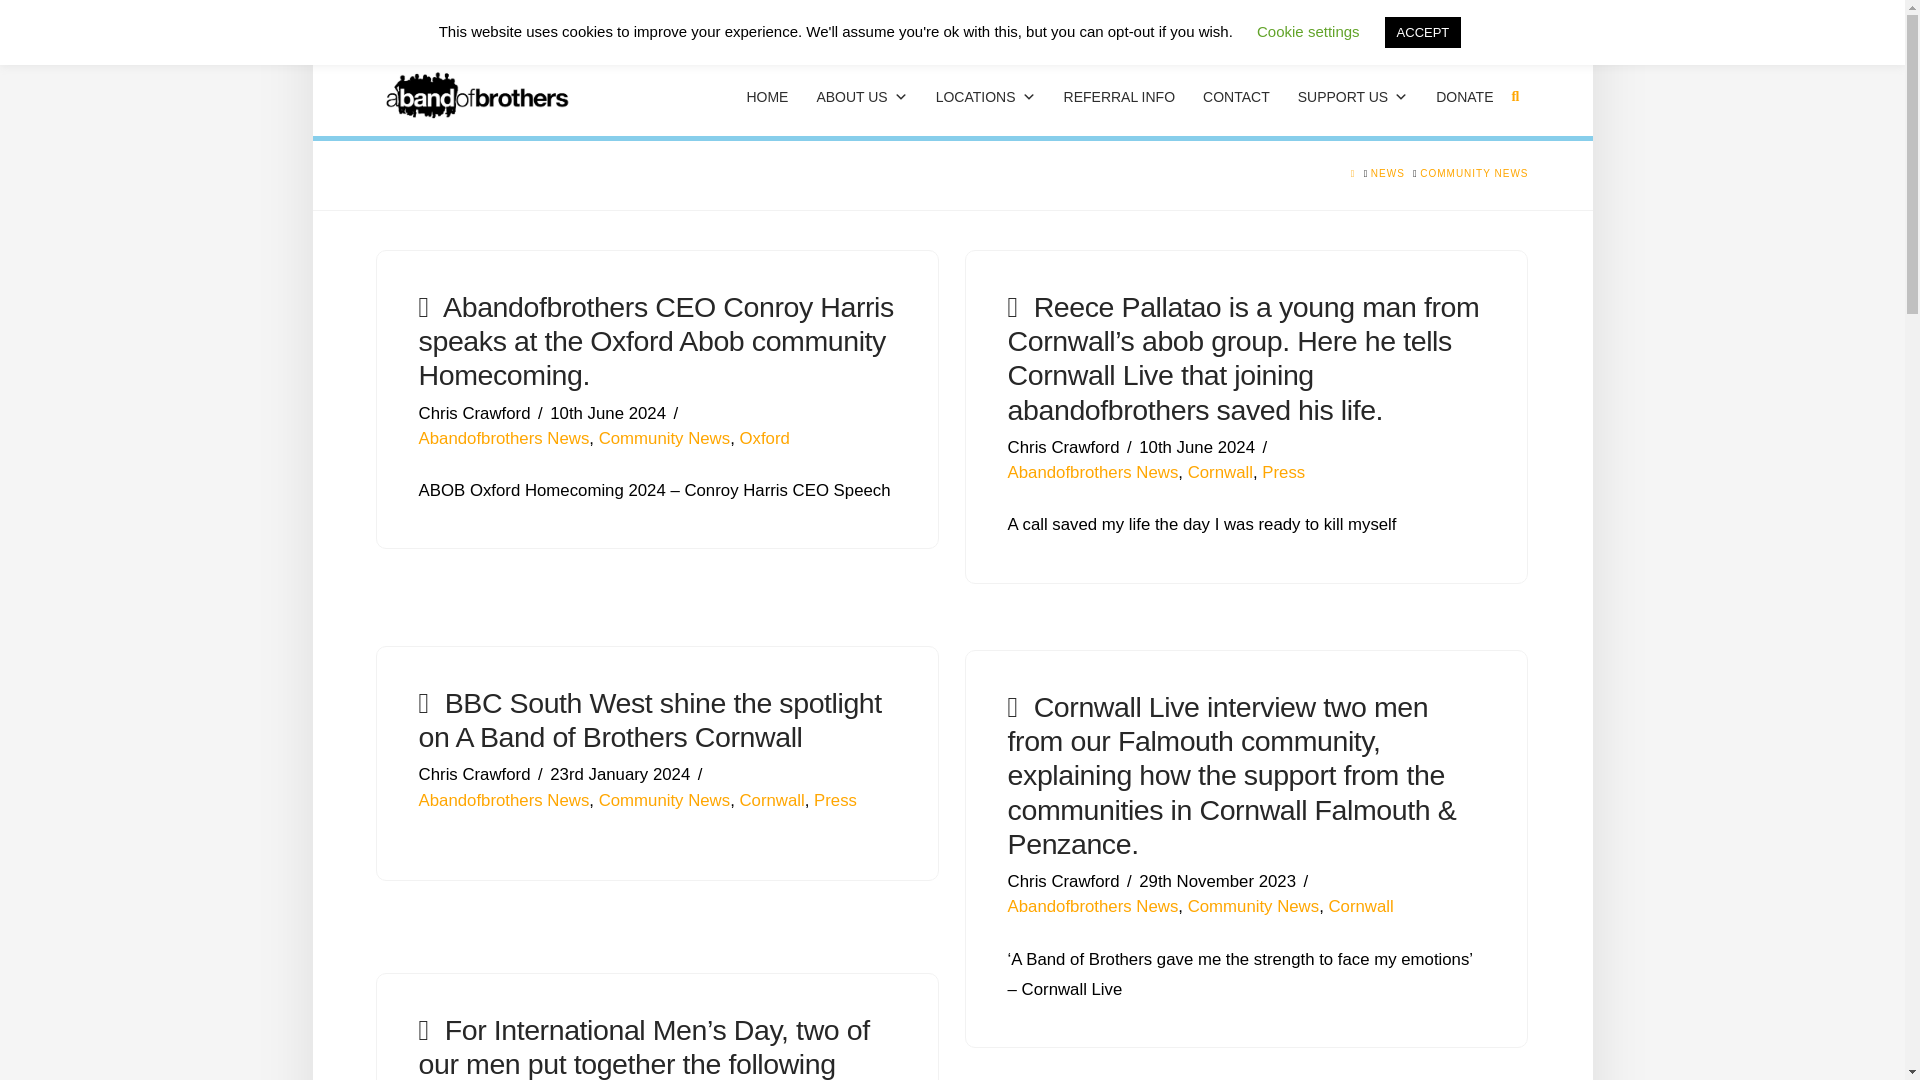  I want to click on Facebook, so click(1436, 22).